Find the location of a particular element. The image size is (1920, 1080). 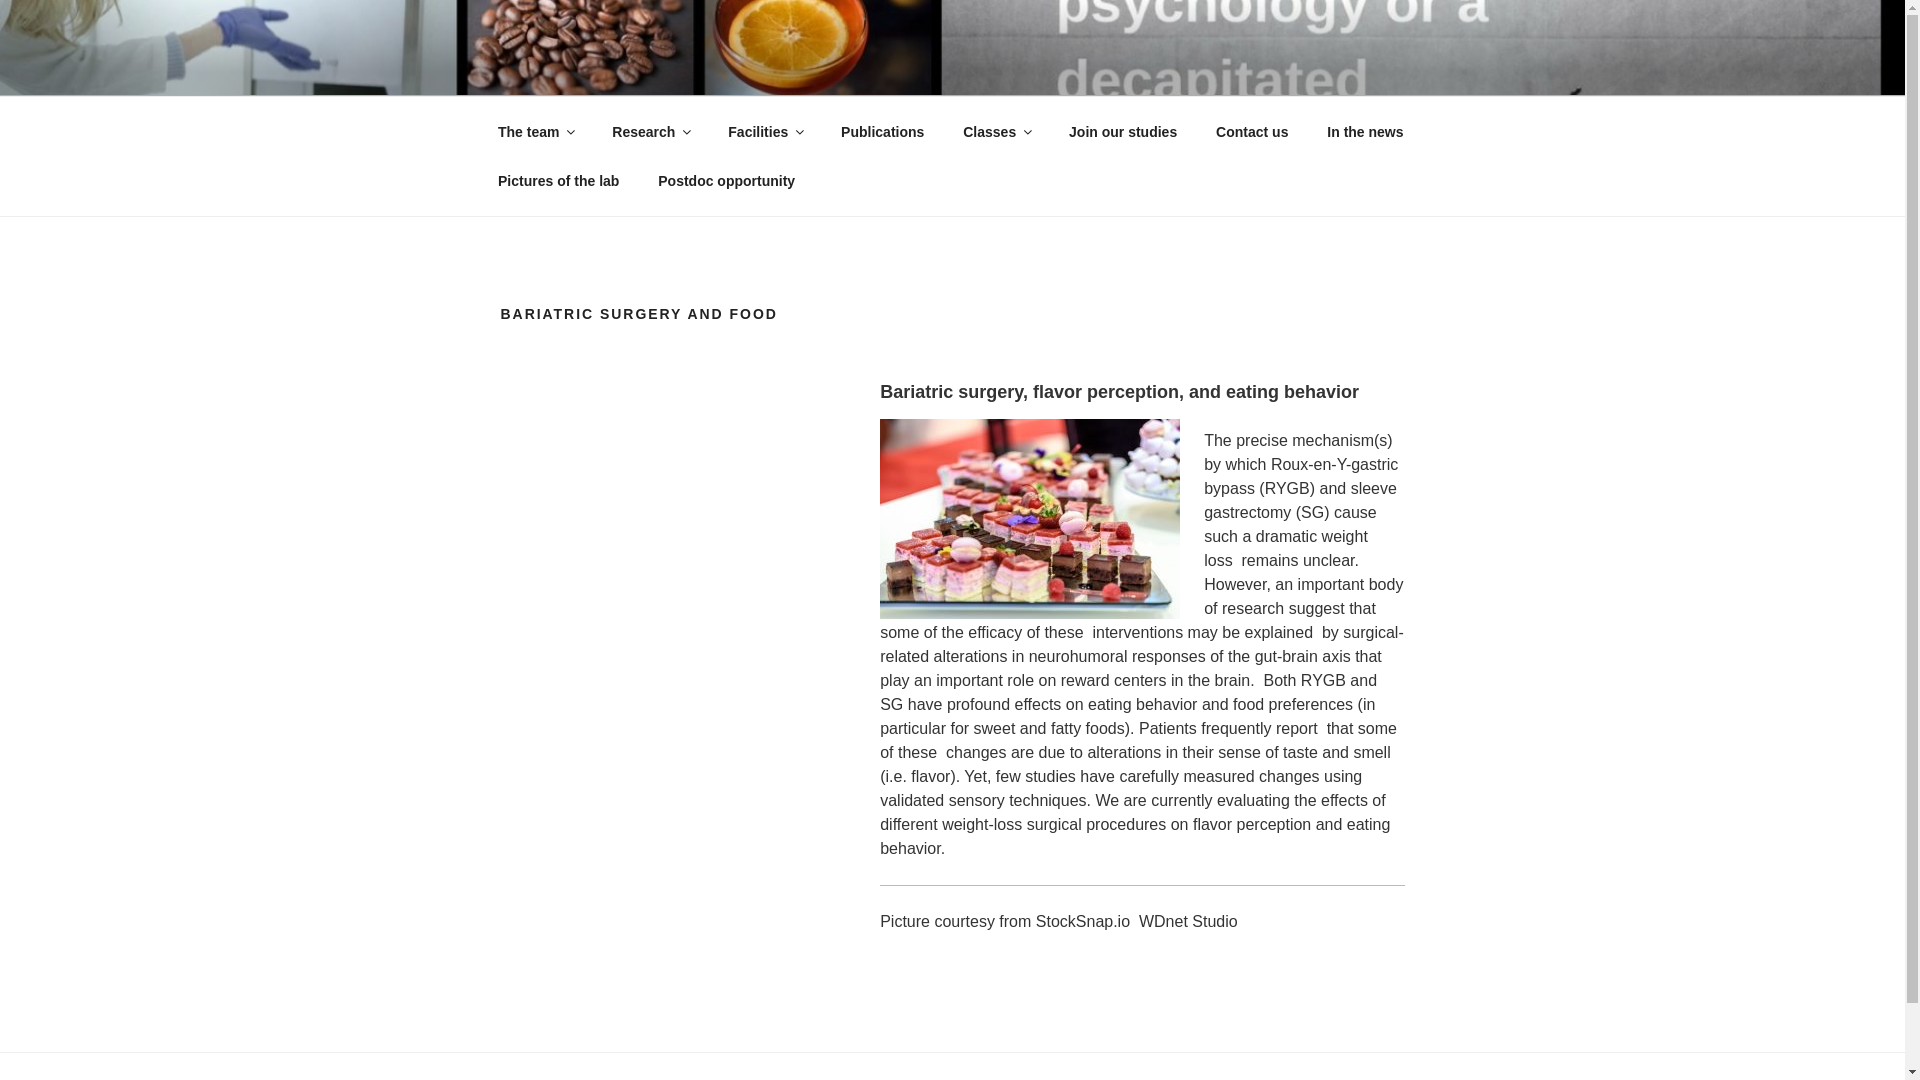

Classes is located at coordinates (997, 132).